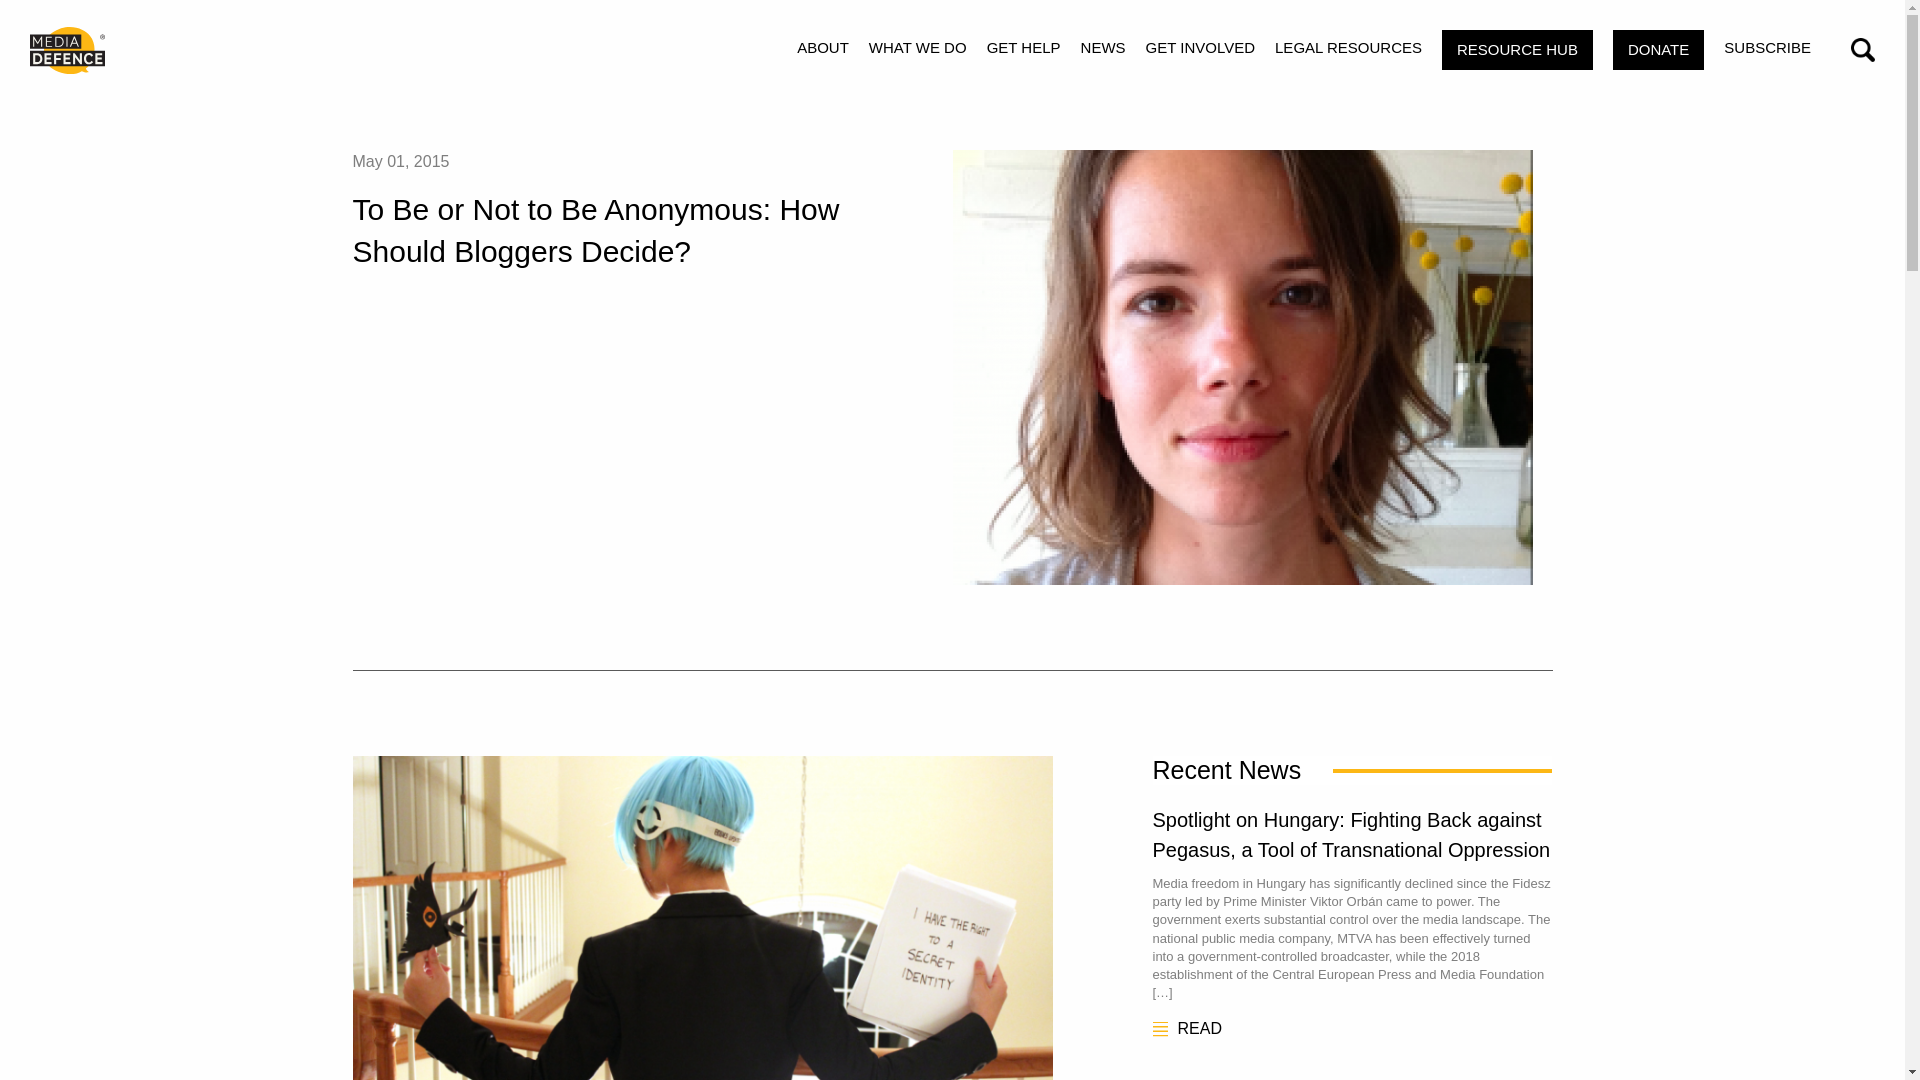 The image size is (1920, 1080). Describe the element at coordinates (1658, 50) in the screenshot. I see `DONATE` at that location.